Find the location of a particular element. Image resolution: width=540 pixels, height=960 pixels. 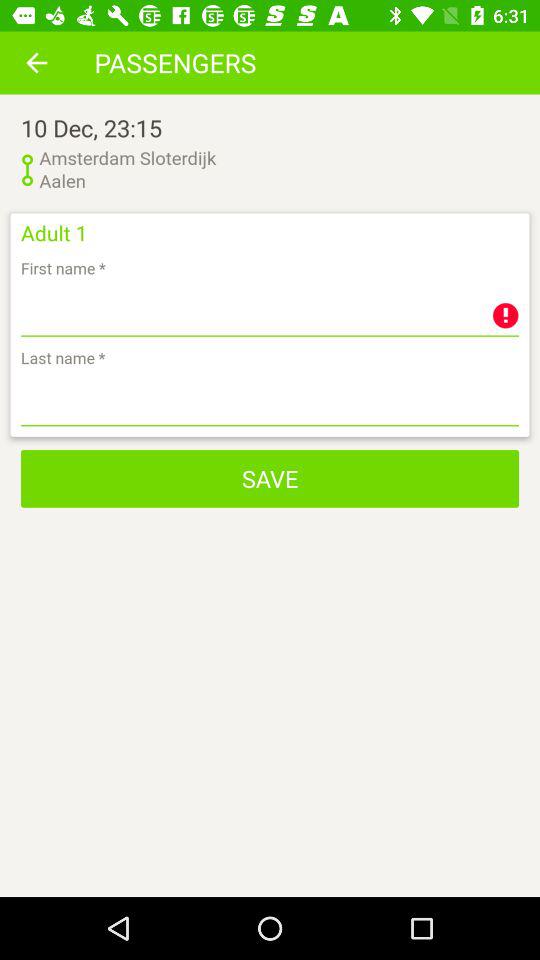

enter last name is located at coordinates (270, 400).